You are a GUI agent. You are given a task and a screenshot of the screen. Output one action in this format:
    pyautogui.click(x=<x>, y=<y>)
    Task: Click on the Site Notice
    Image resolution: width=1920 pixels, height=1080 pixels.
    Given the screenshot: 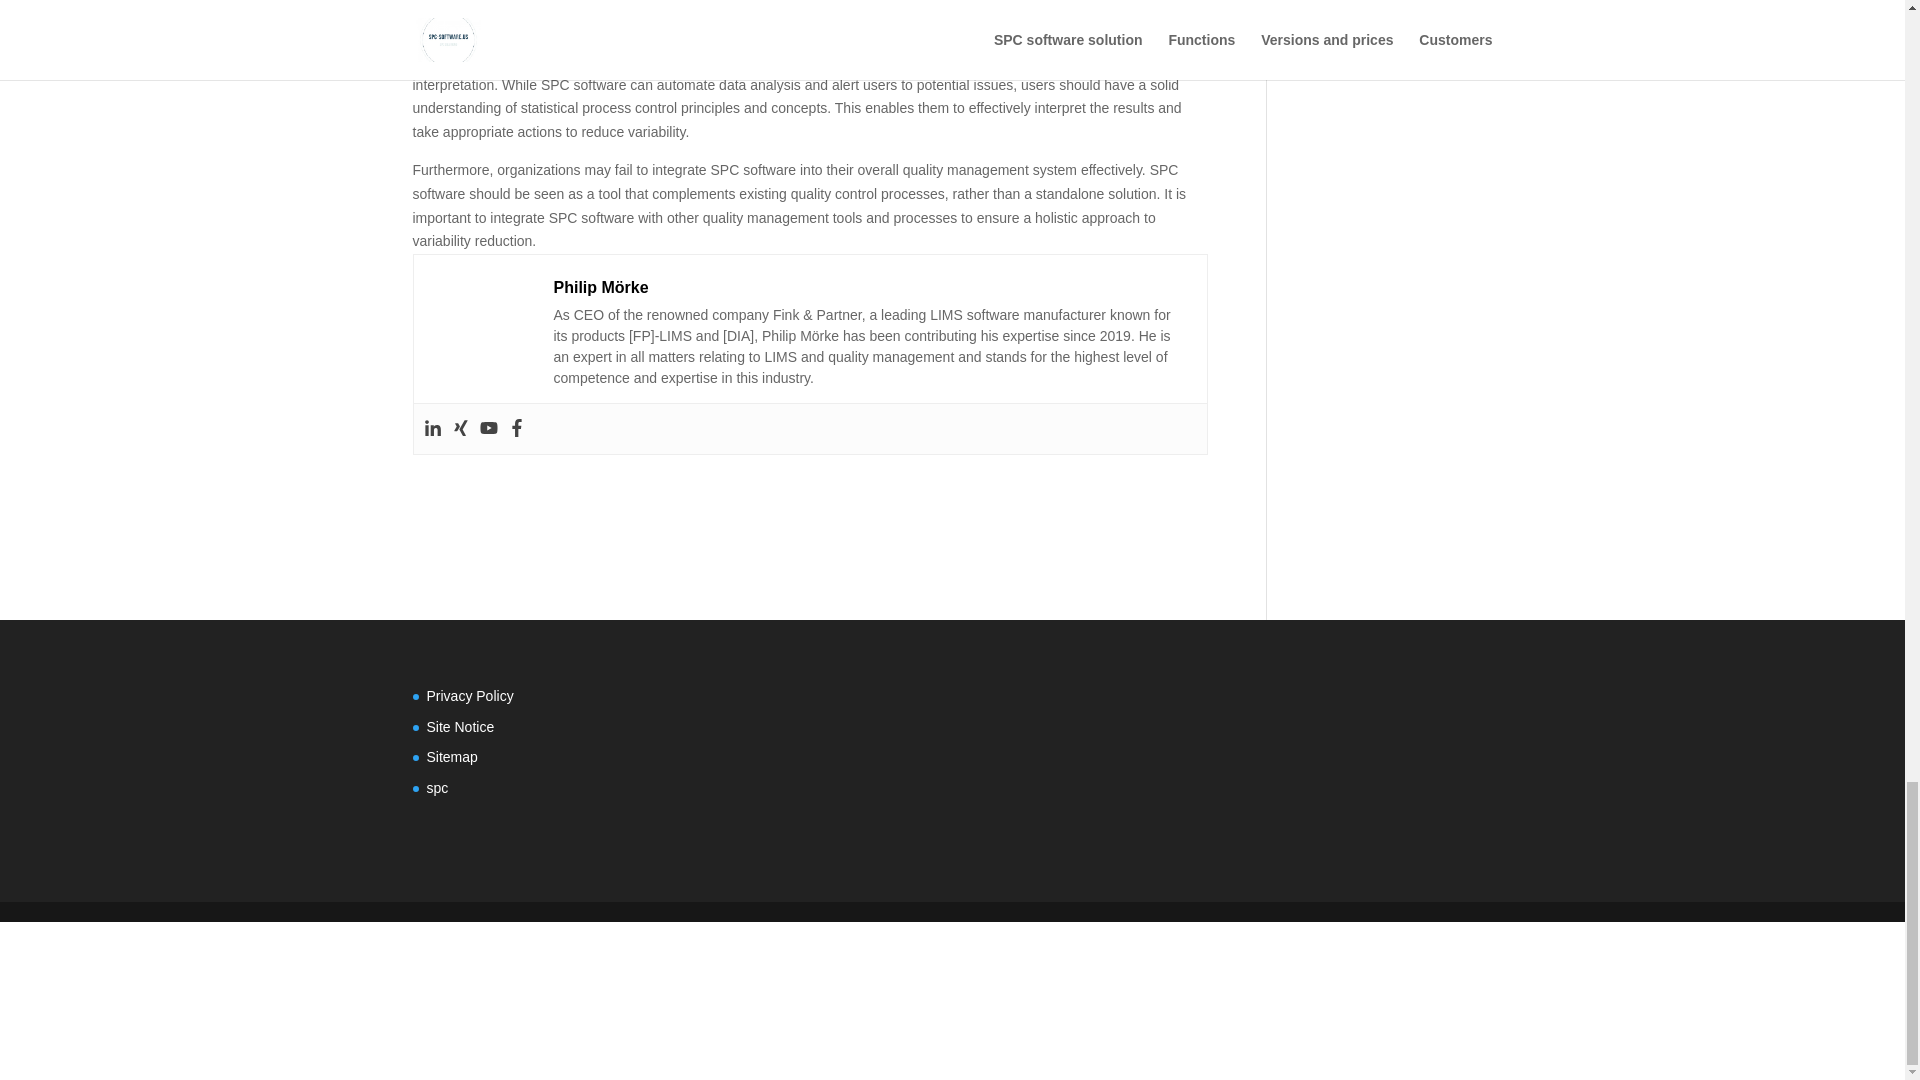 What is the action you would take?
    pyautogui.click(x=460, y=726)
    